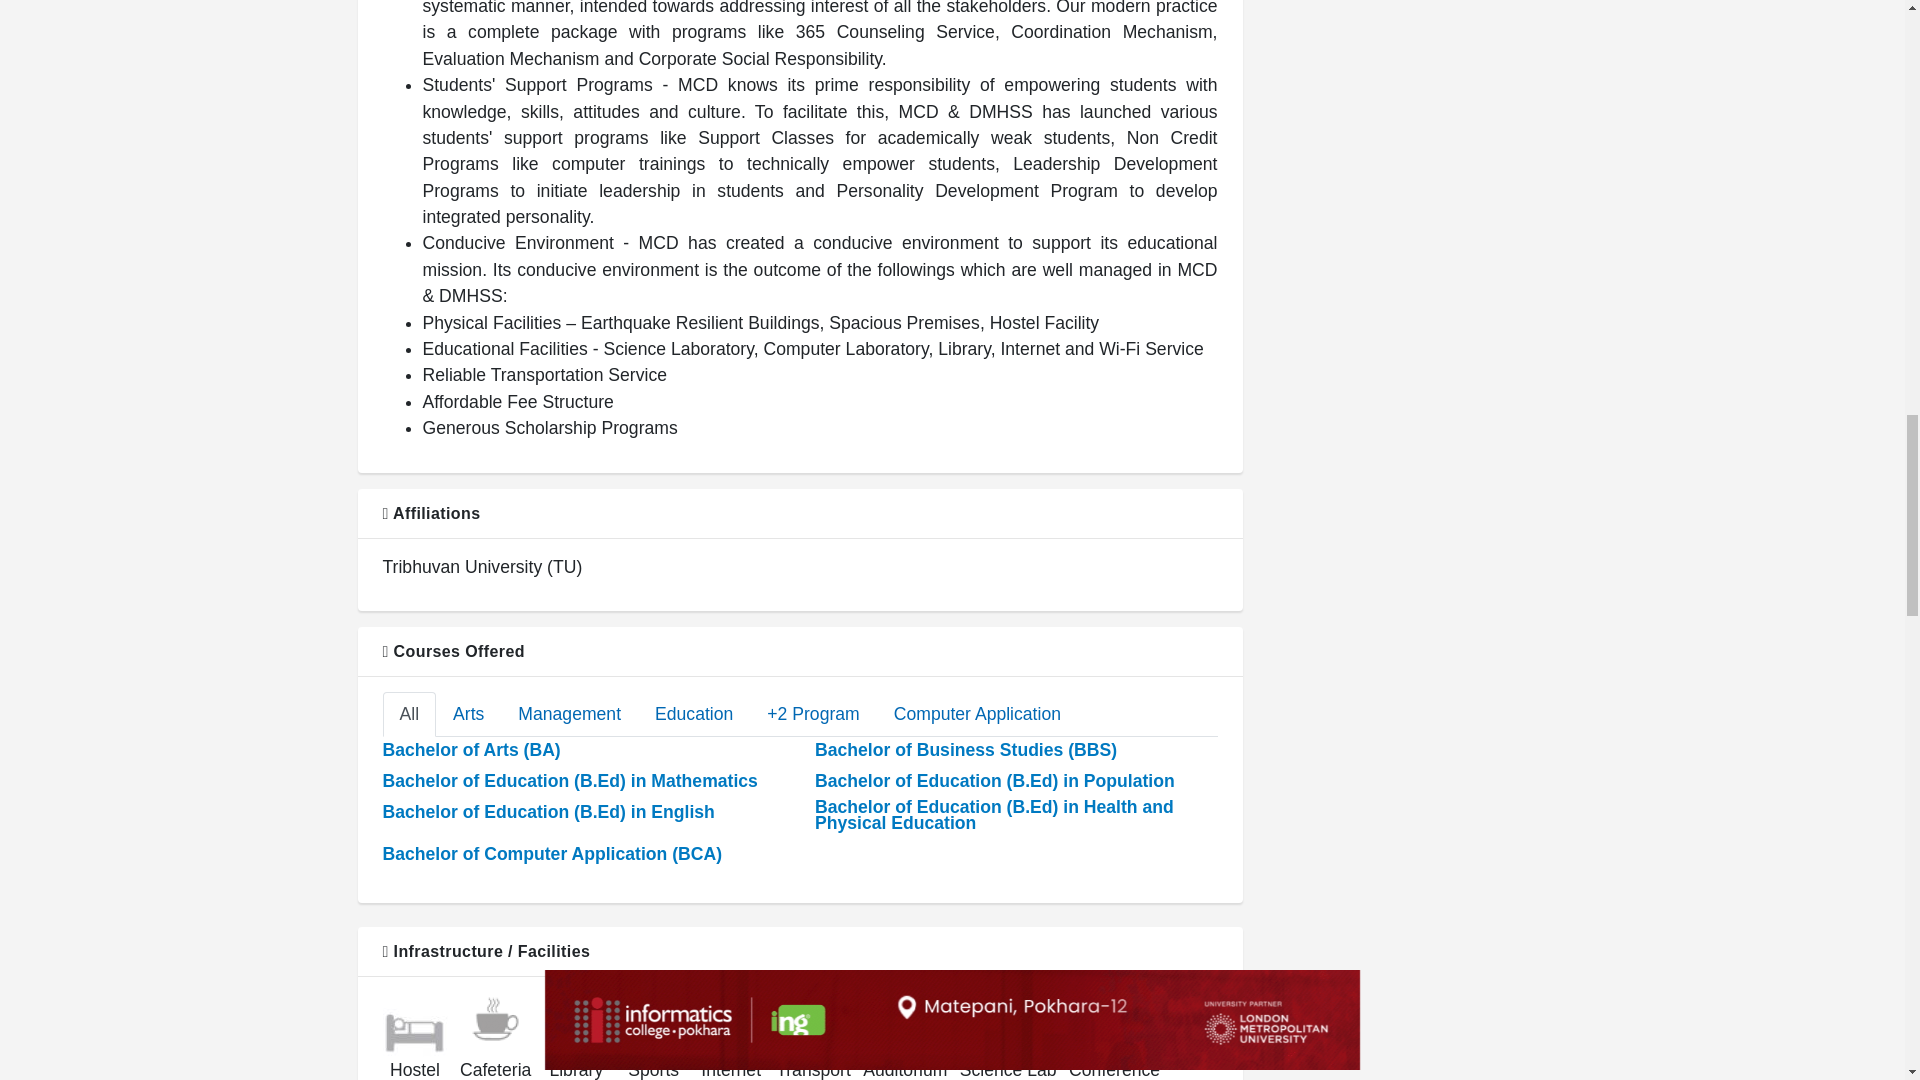  What do you see at coordinates (1114, 1024) in the screenshot?
I see `Conference` at bounding box center [1114, 1024].